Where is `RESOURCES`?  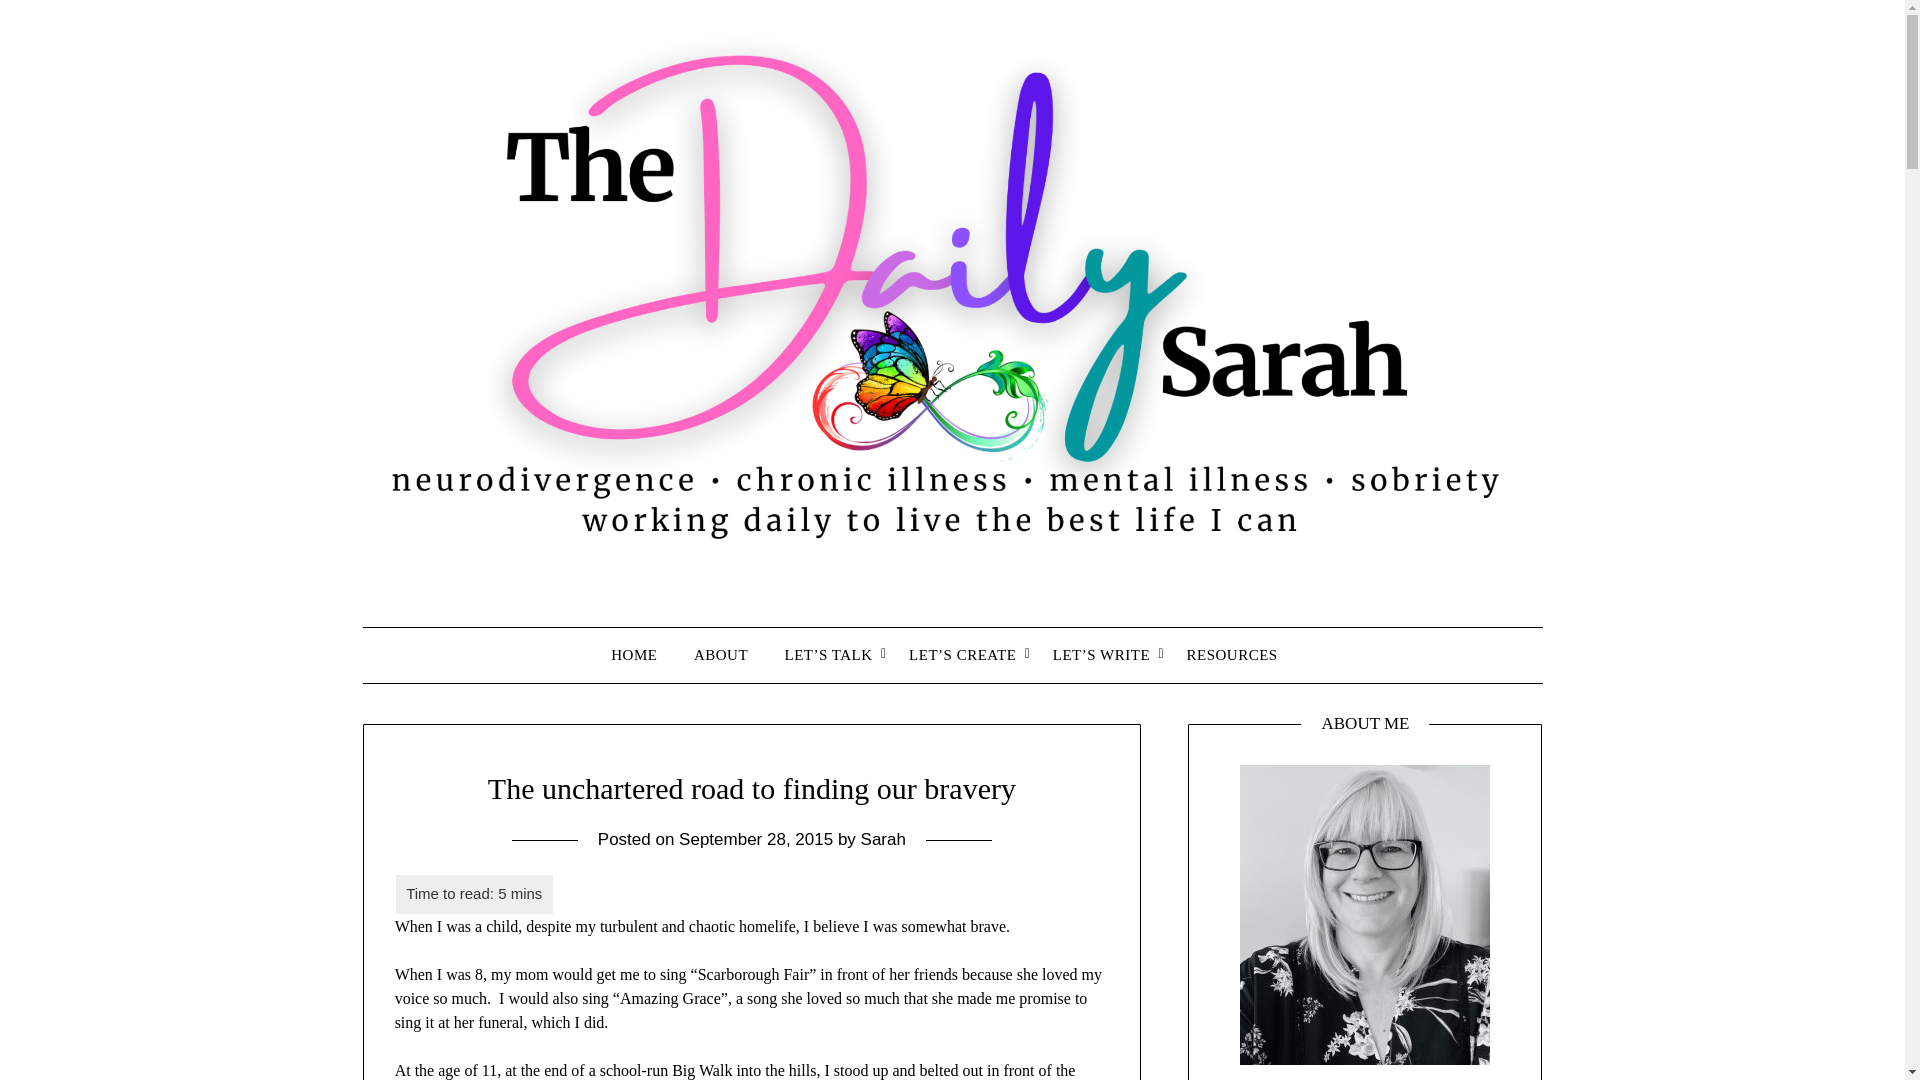
RESOURCES is located at coordinates (1232, 654).